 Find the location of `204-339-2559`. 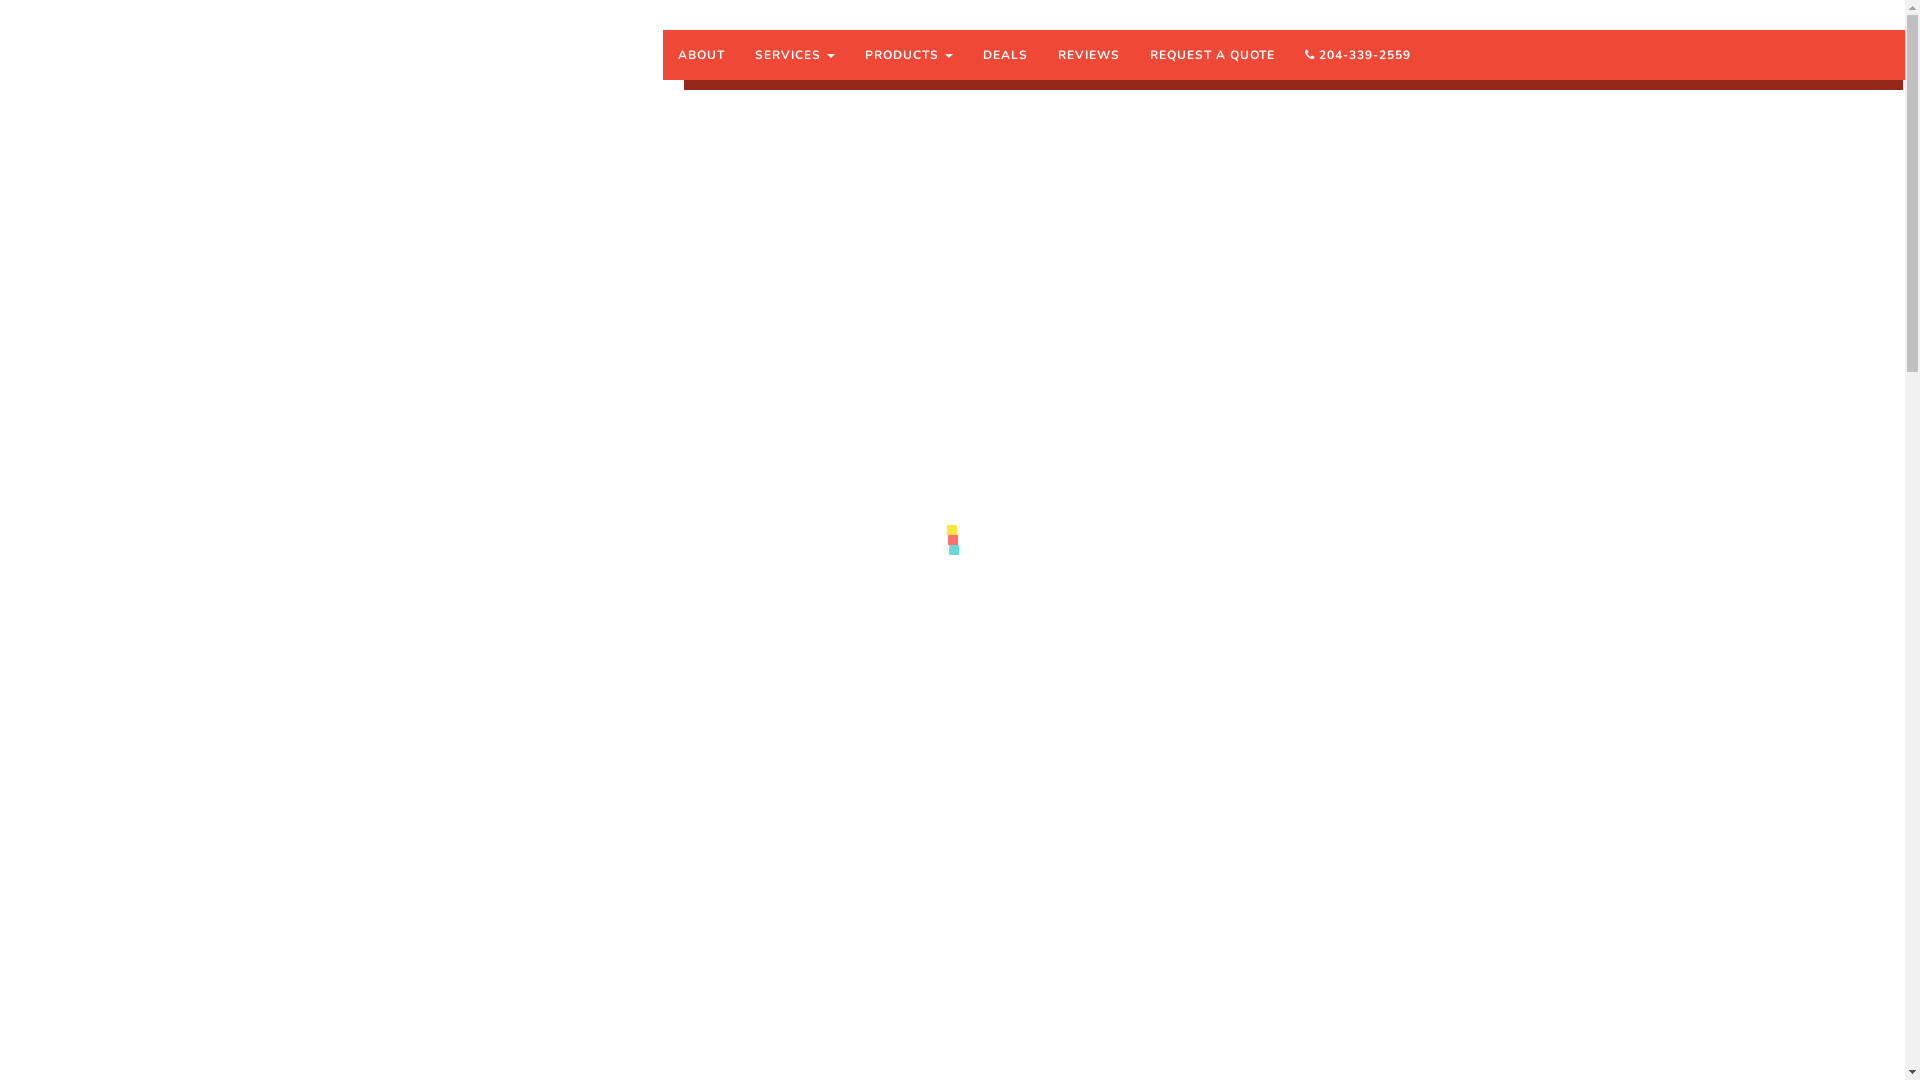

204-339-2559 is located at coordinates (1358, 55).